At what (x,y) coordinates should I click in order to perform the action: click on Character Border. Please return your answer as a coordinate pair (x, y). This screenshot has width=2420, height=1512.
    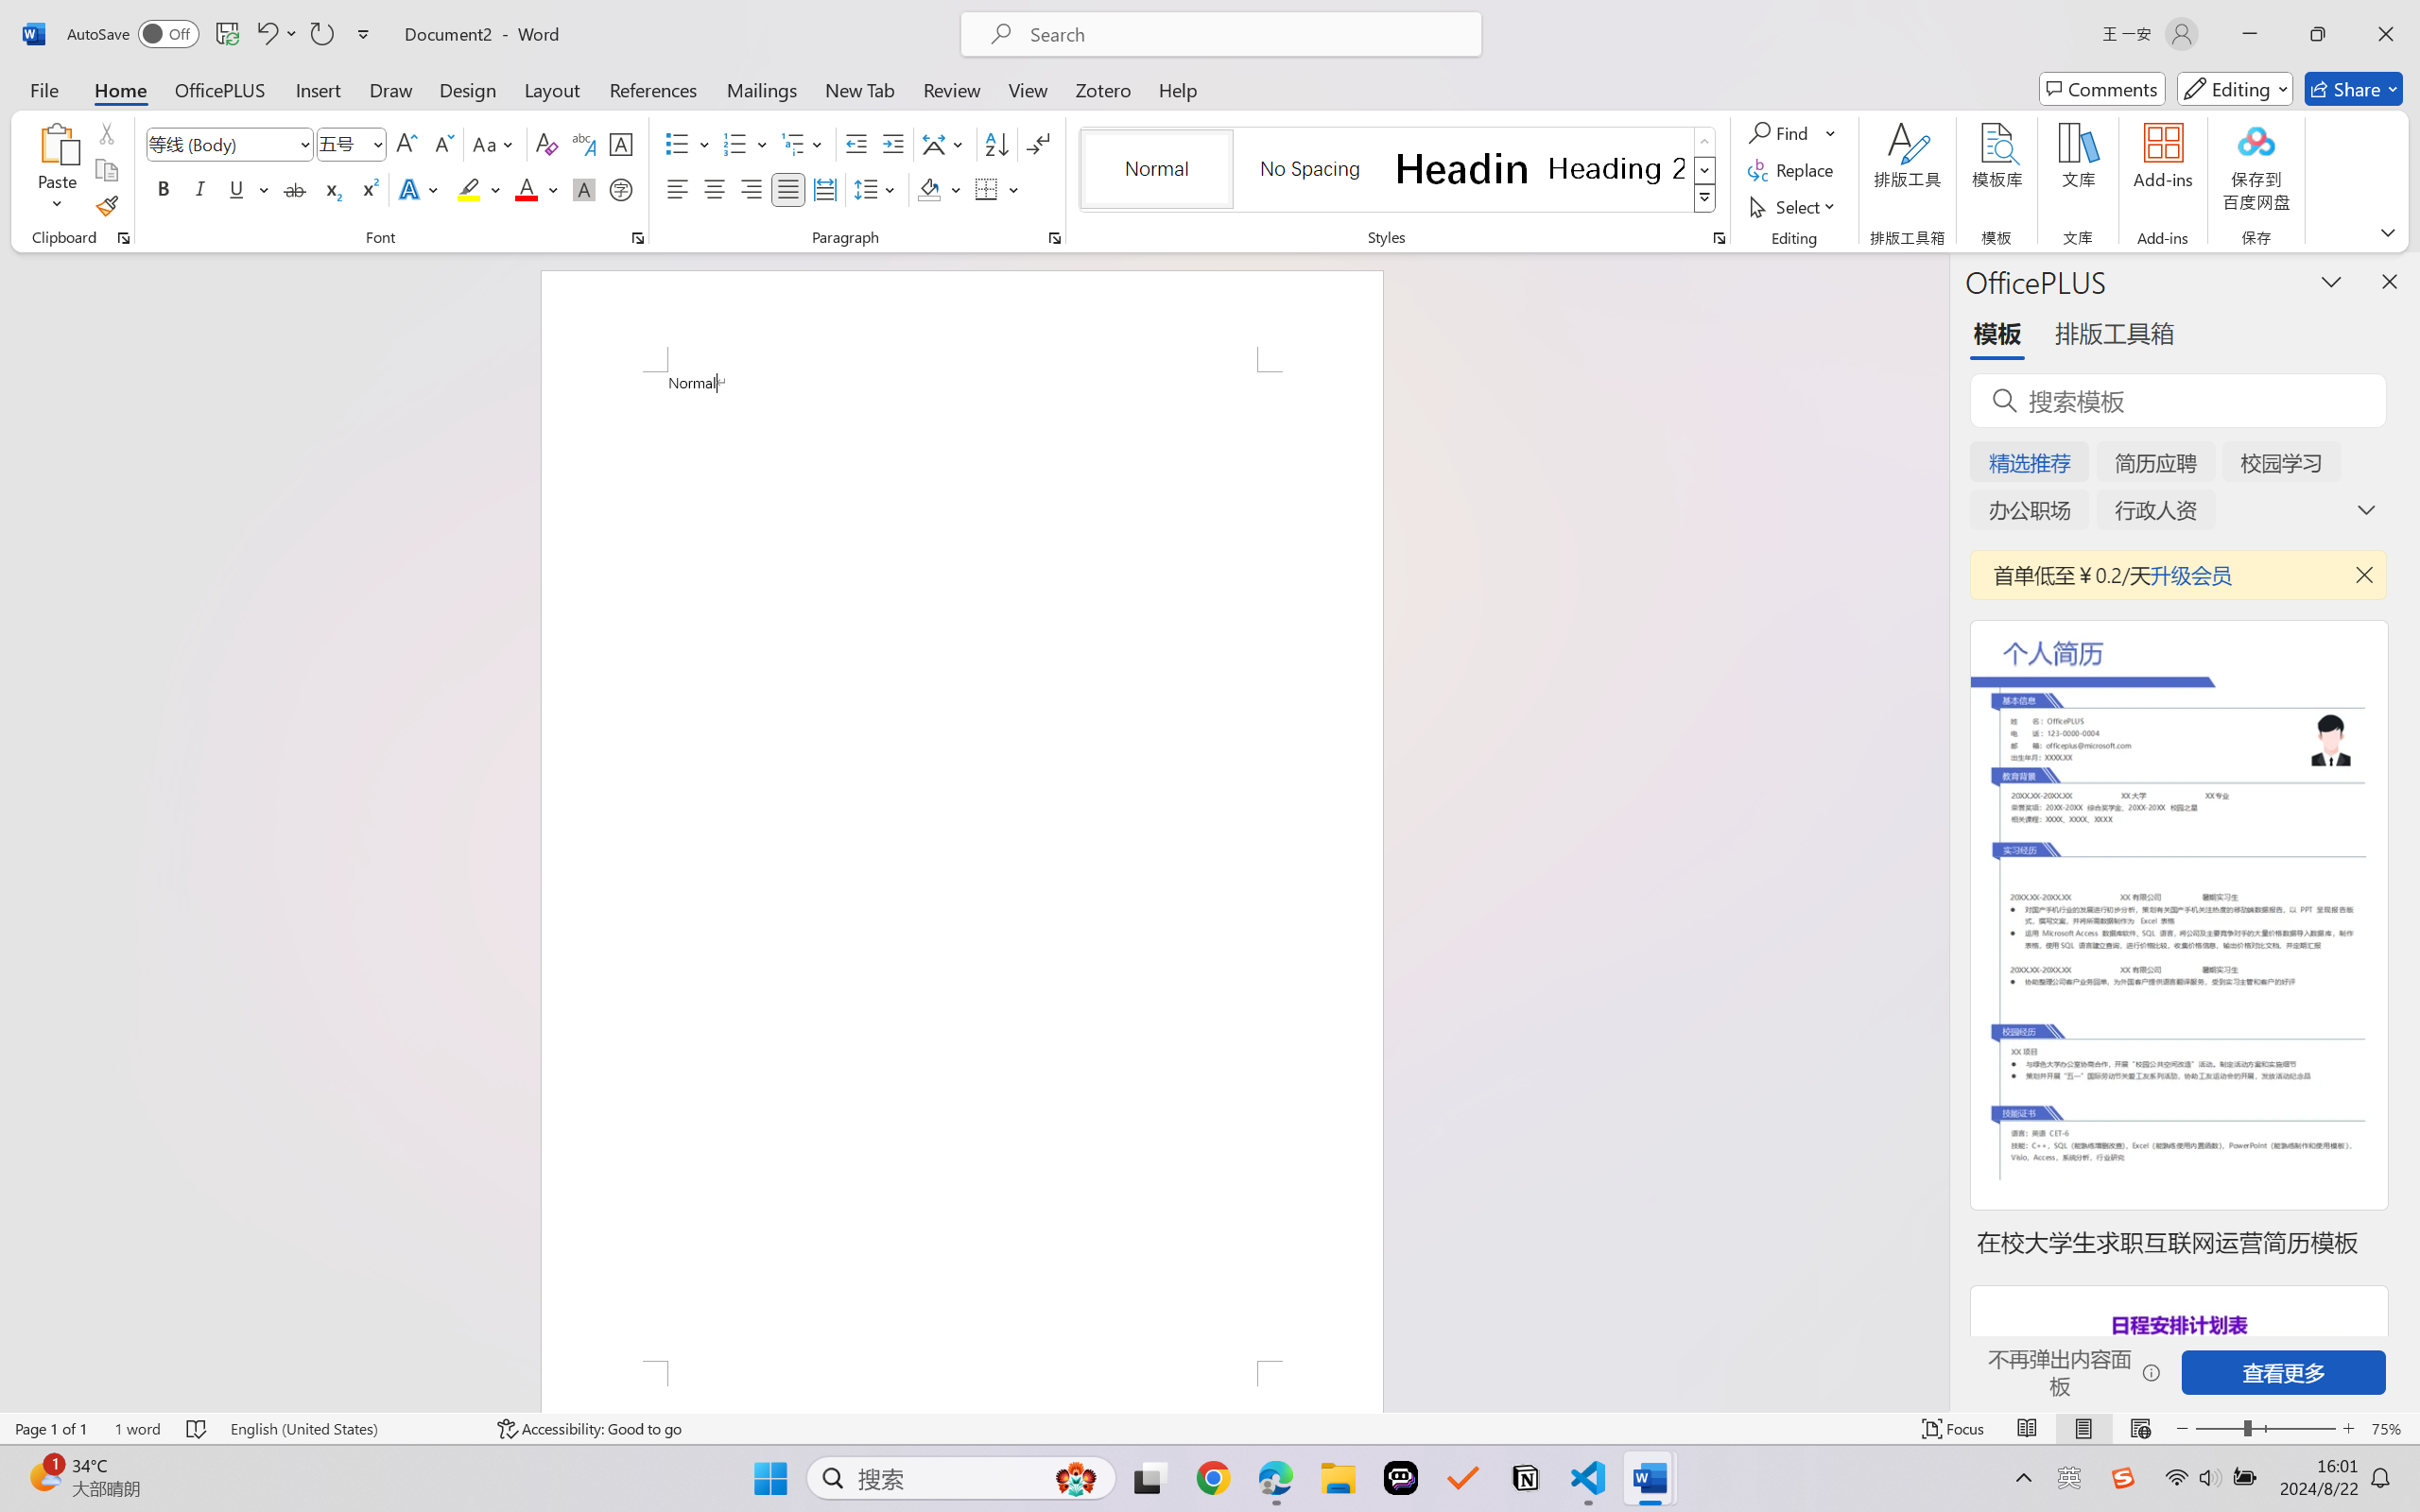
    Looking at the image, I should click on (622, 144).